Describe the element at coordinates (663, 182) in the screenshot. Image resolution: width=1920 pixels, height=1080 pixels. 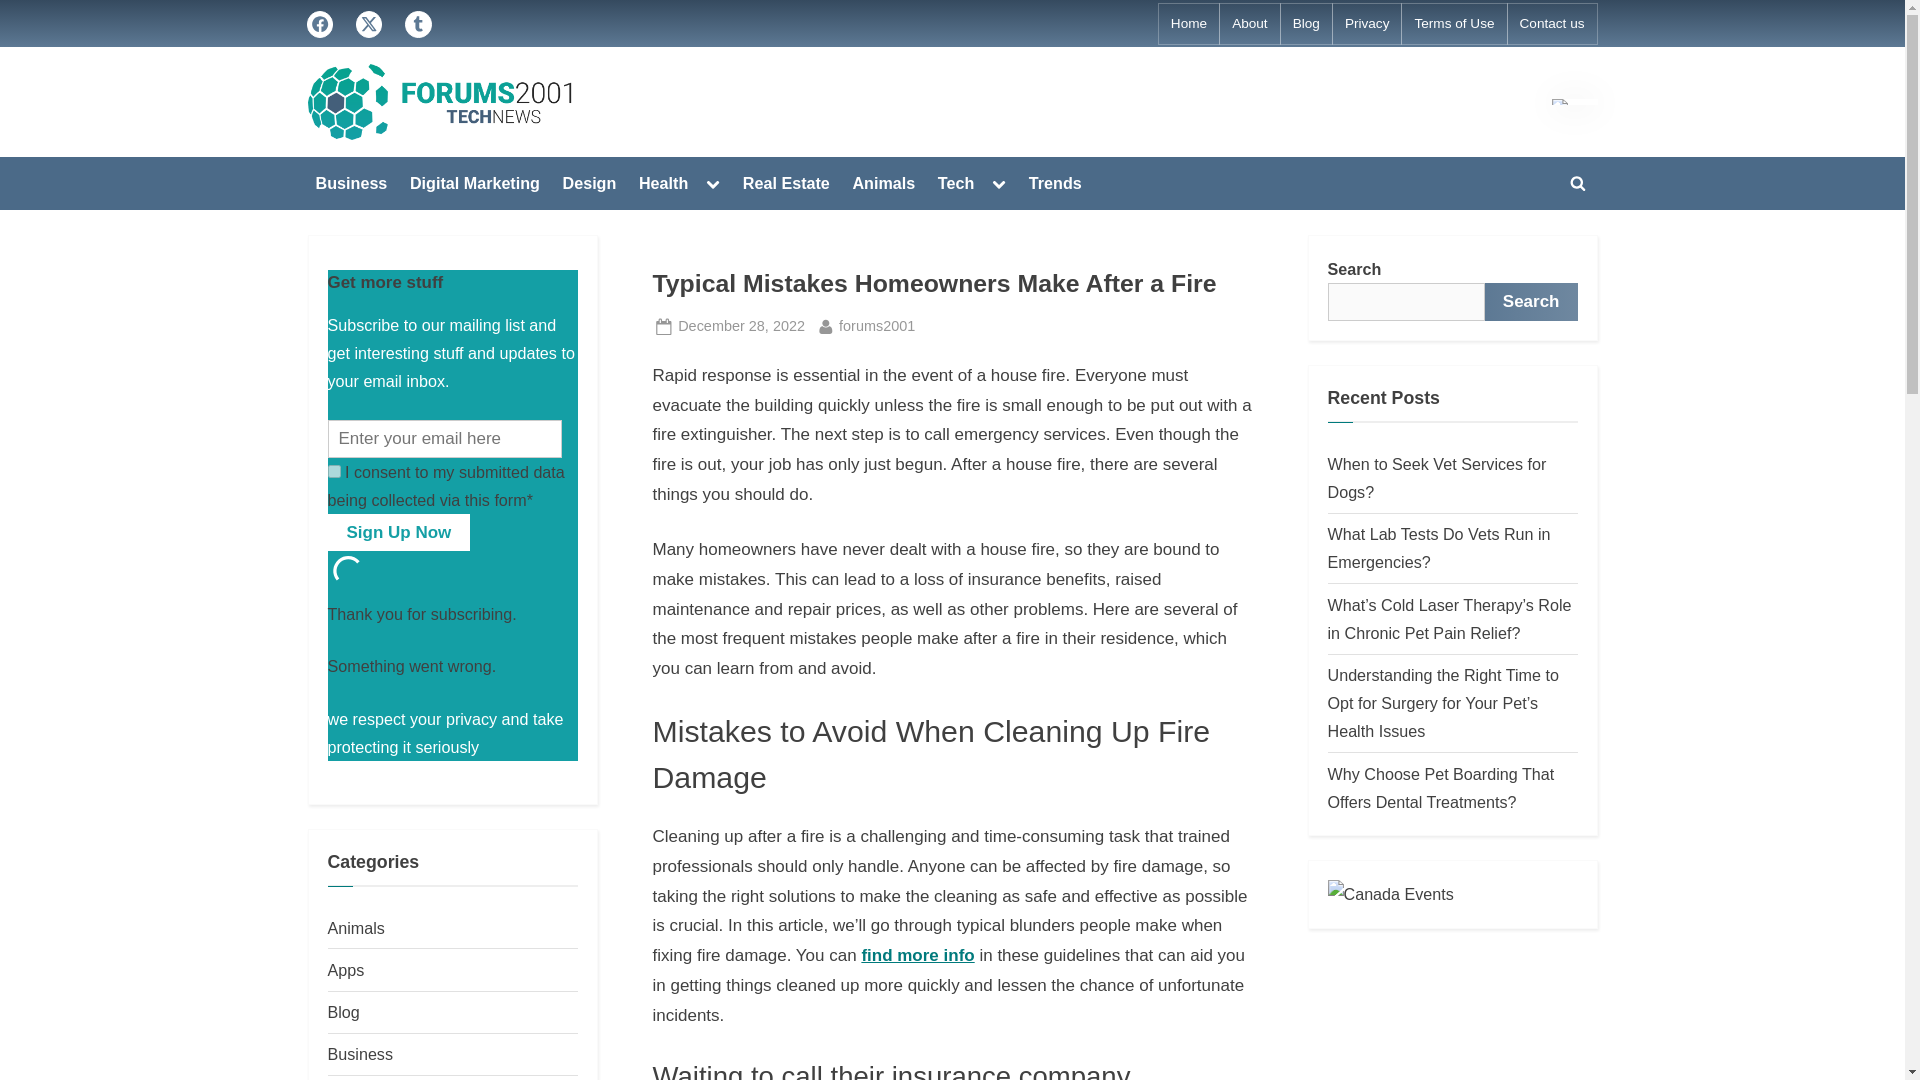
I see `Health` at that location.